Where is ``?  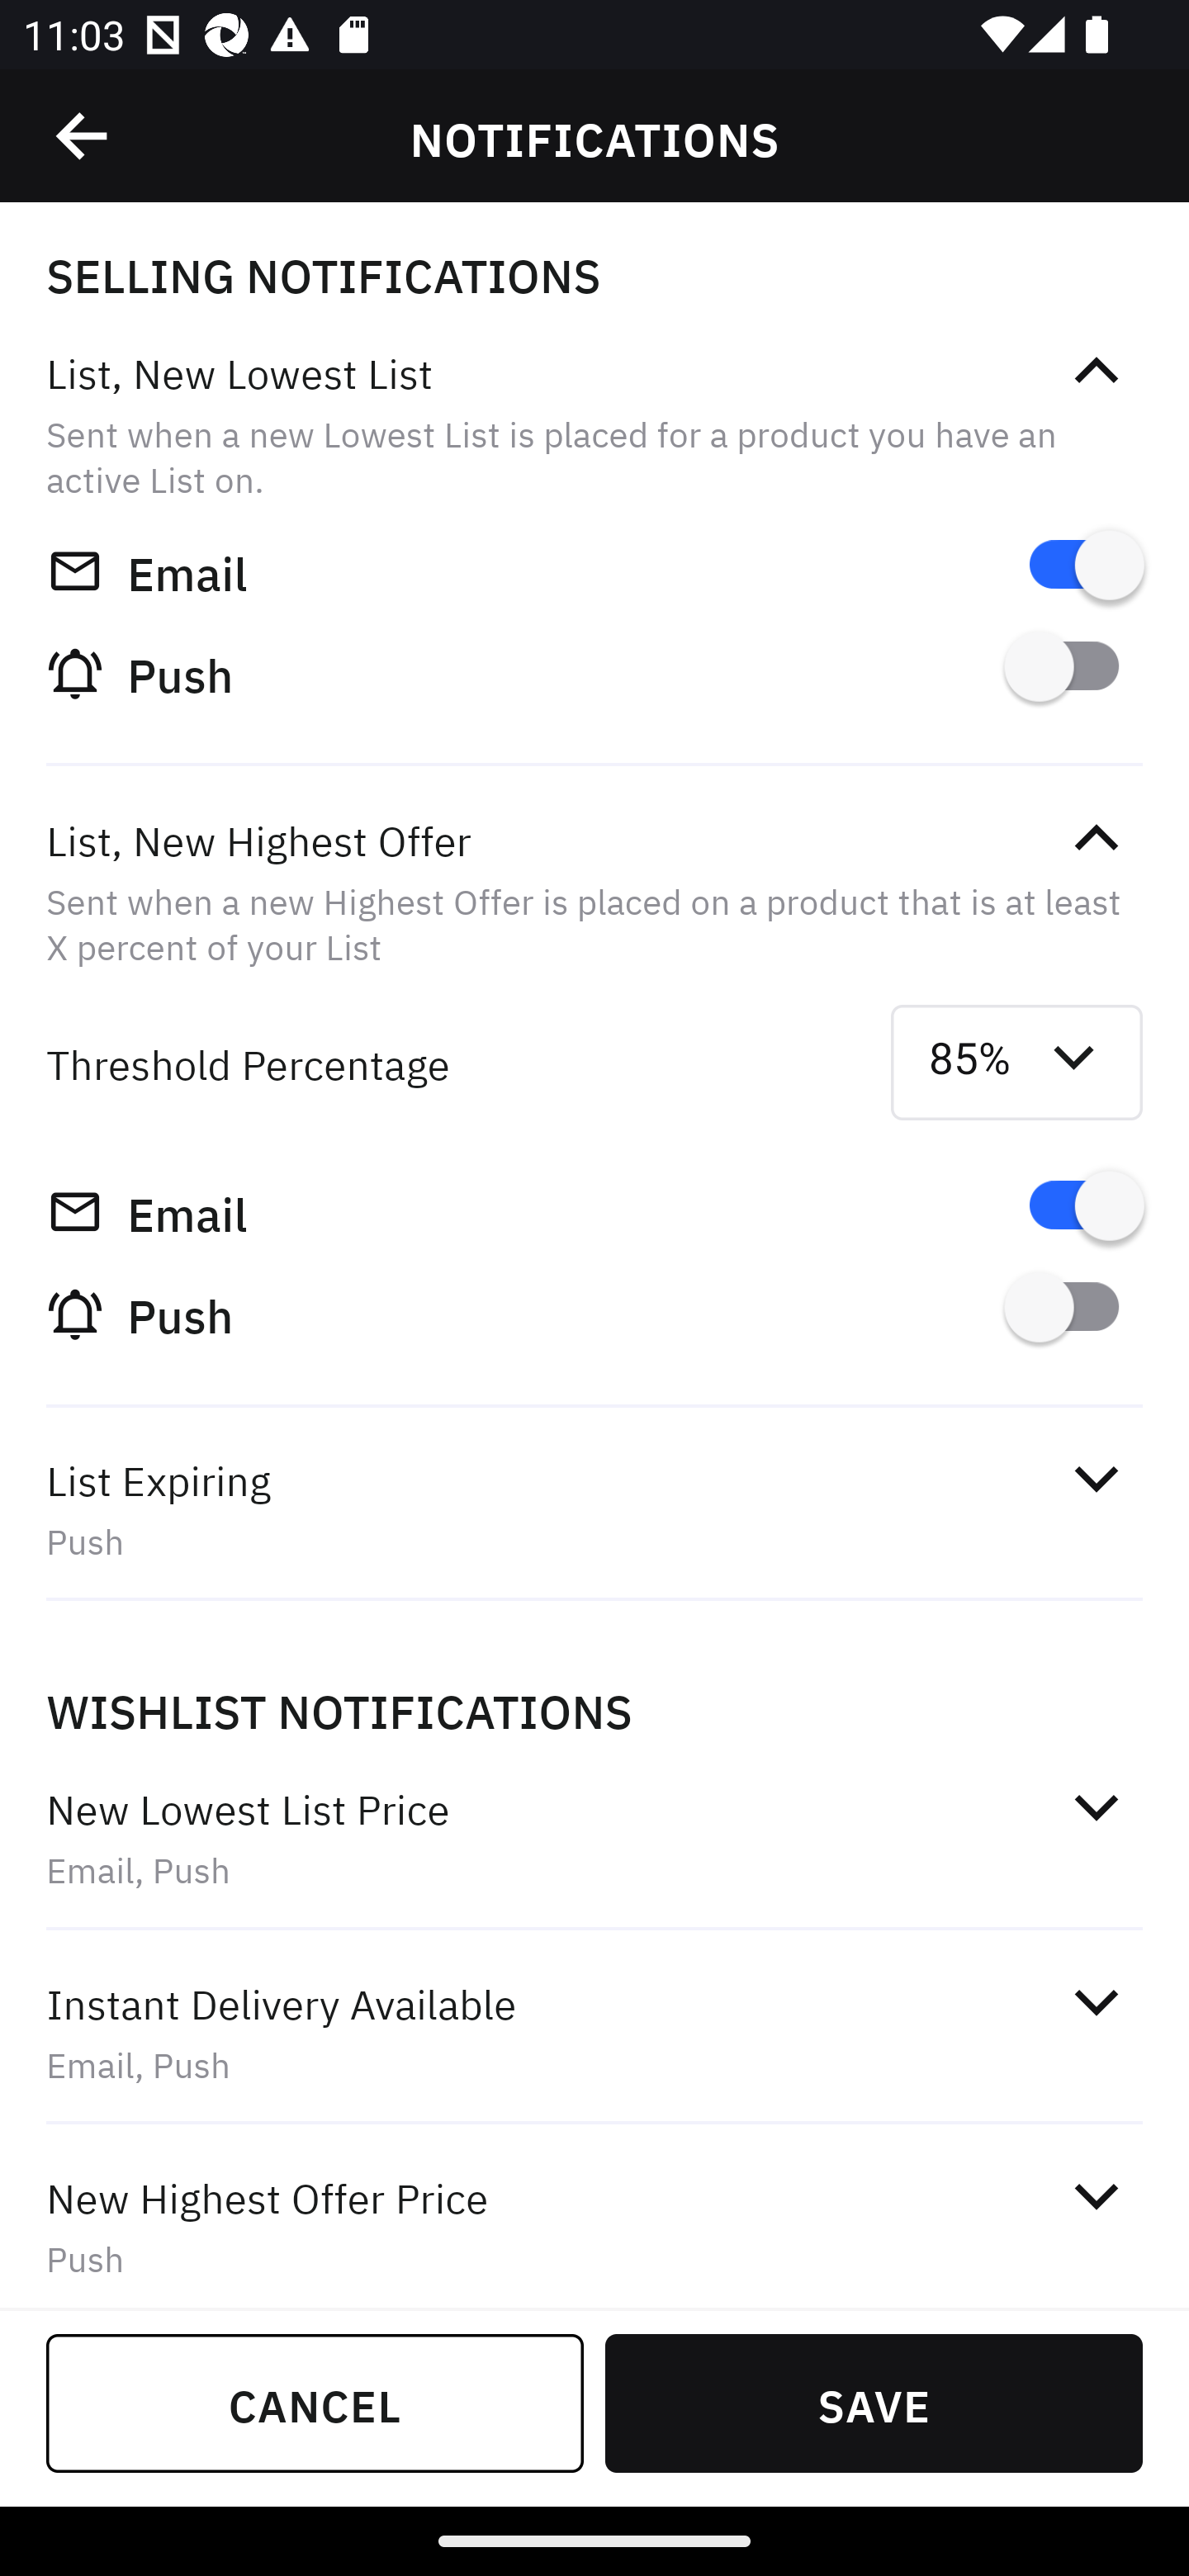  is located at coordinates (1096, 2196).